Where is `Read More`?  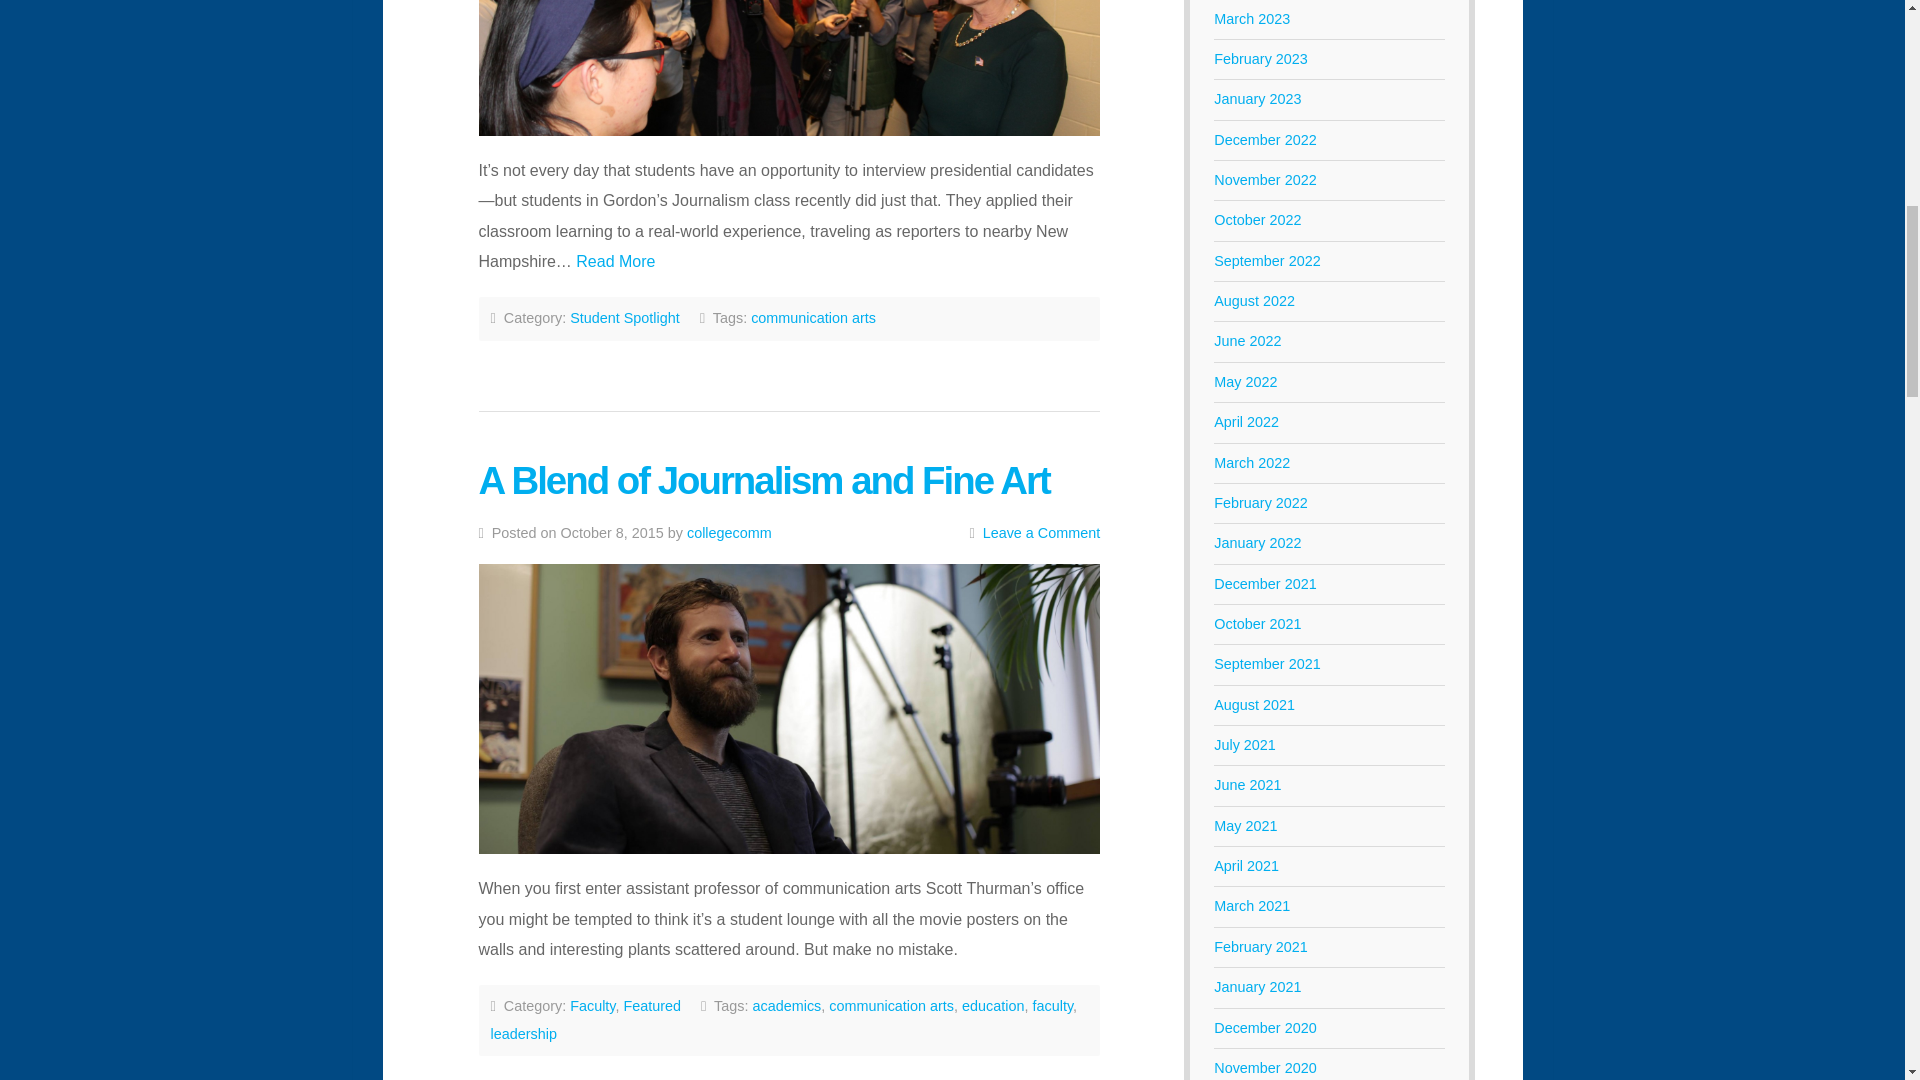
Read More is located at coordinates (615, 261).